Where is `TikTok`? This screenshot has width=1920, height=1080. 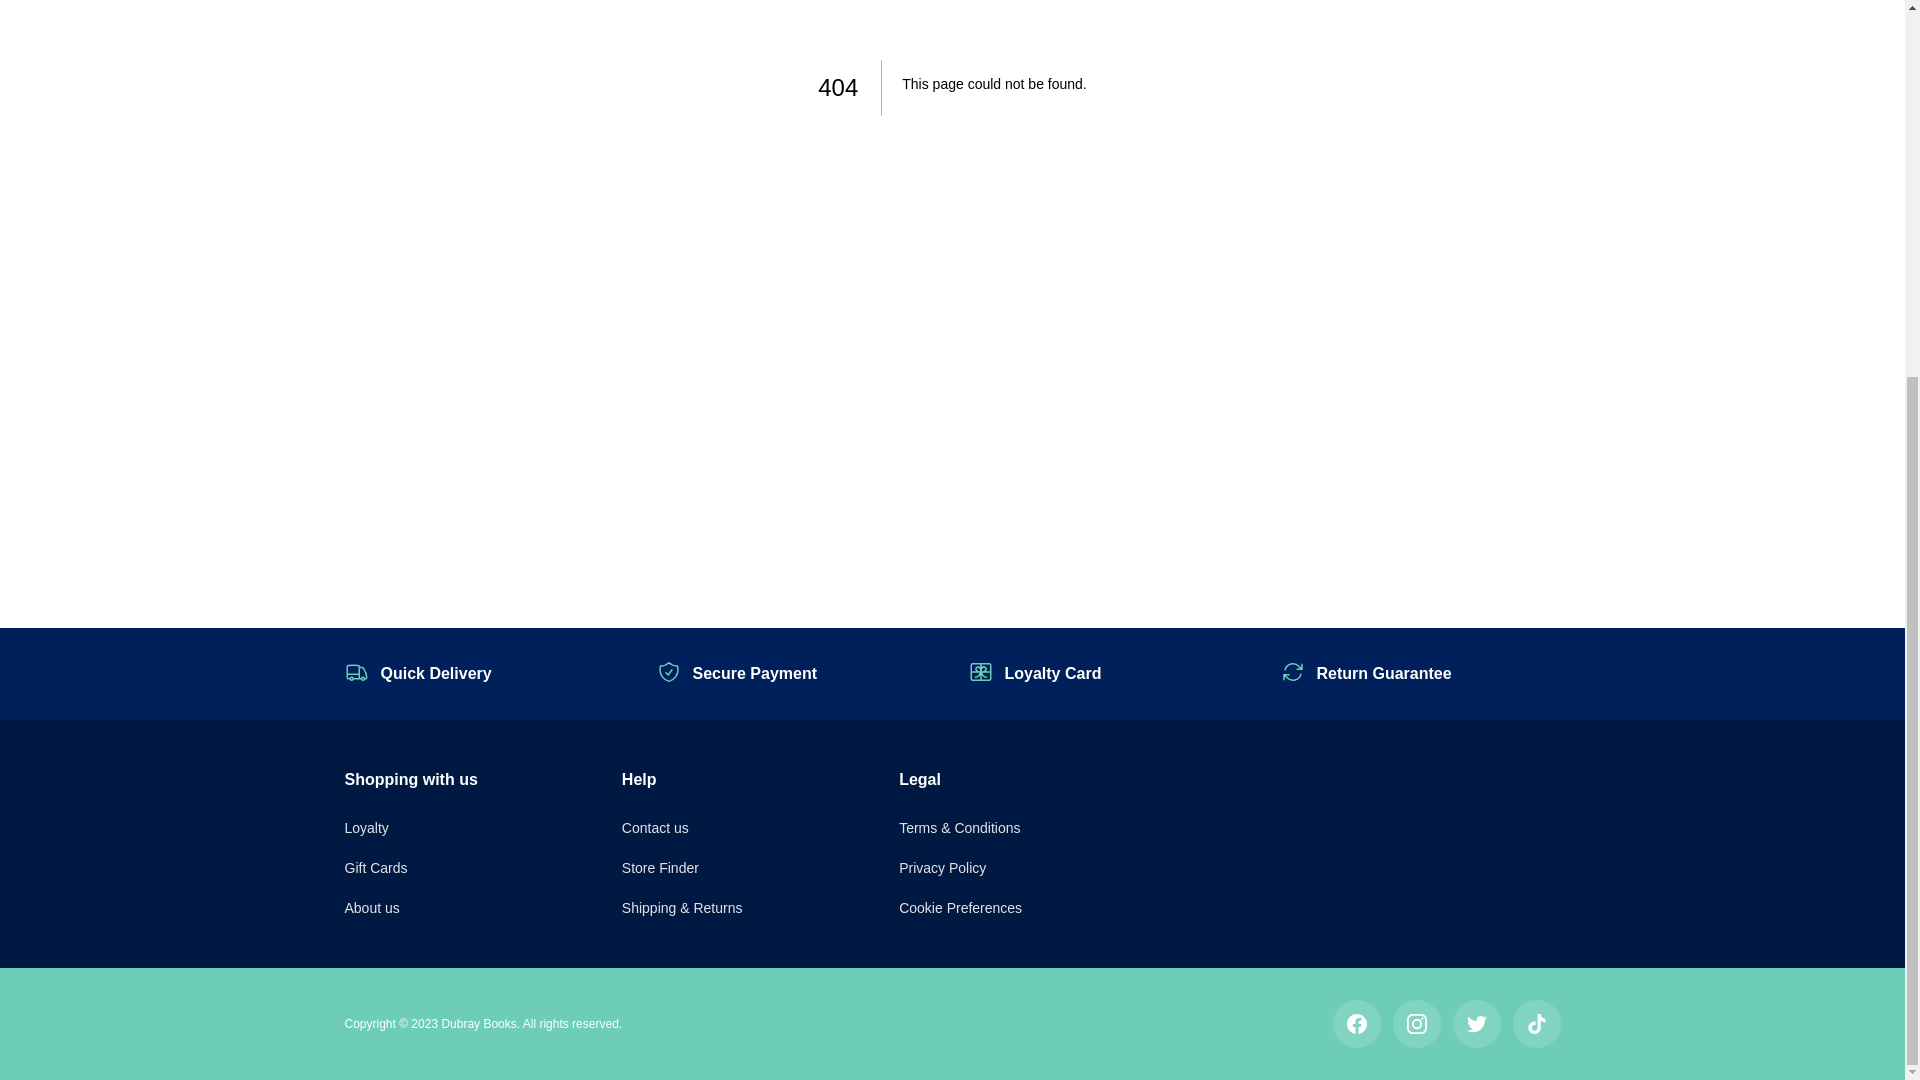
TikTok is located at coordinates (1536, 1024).